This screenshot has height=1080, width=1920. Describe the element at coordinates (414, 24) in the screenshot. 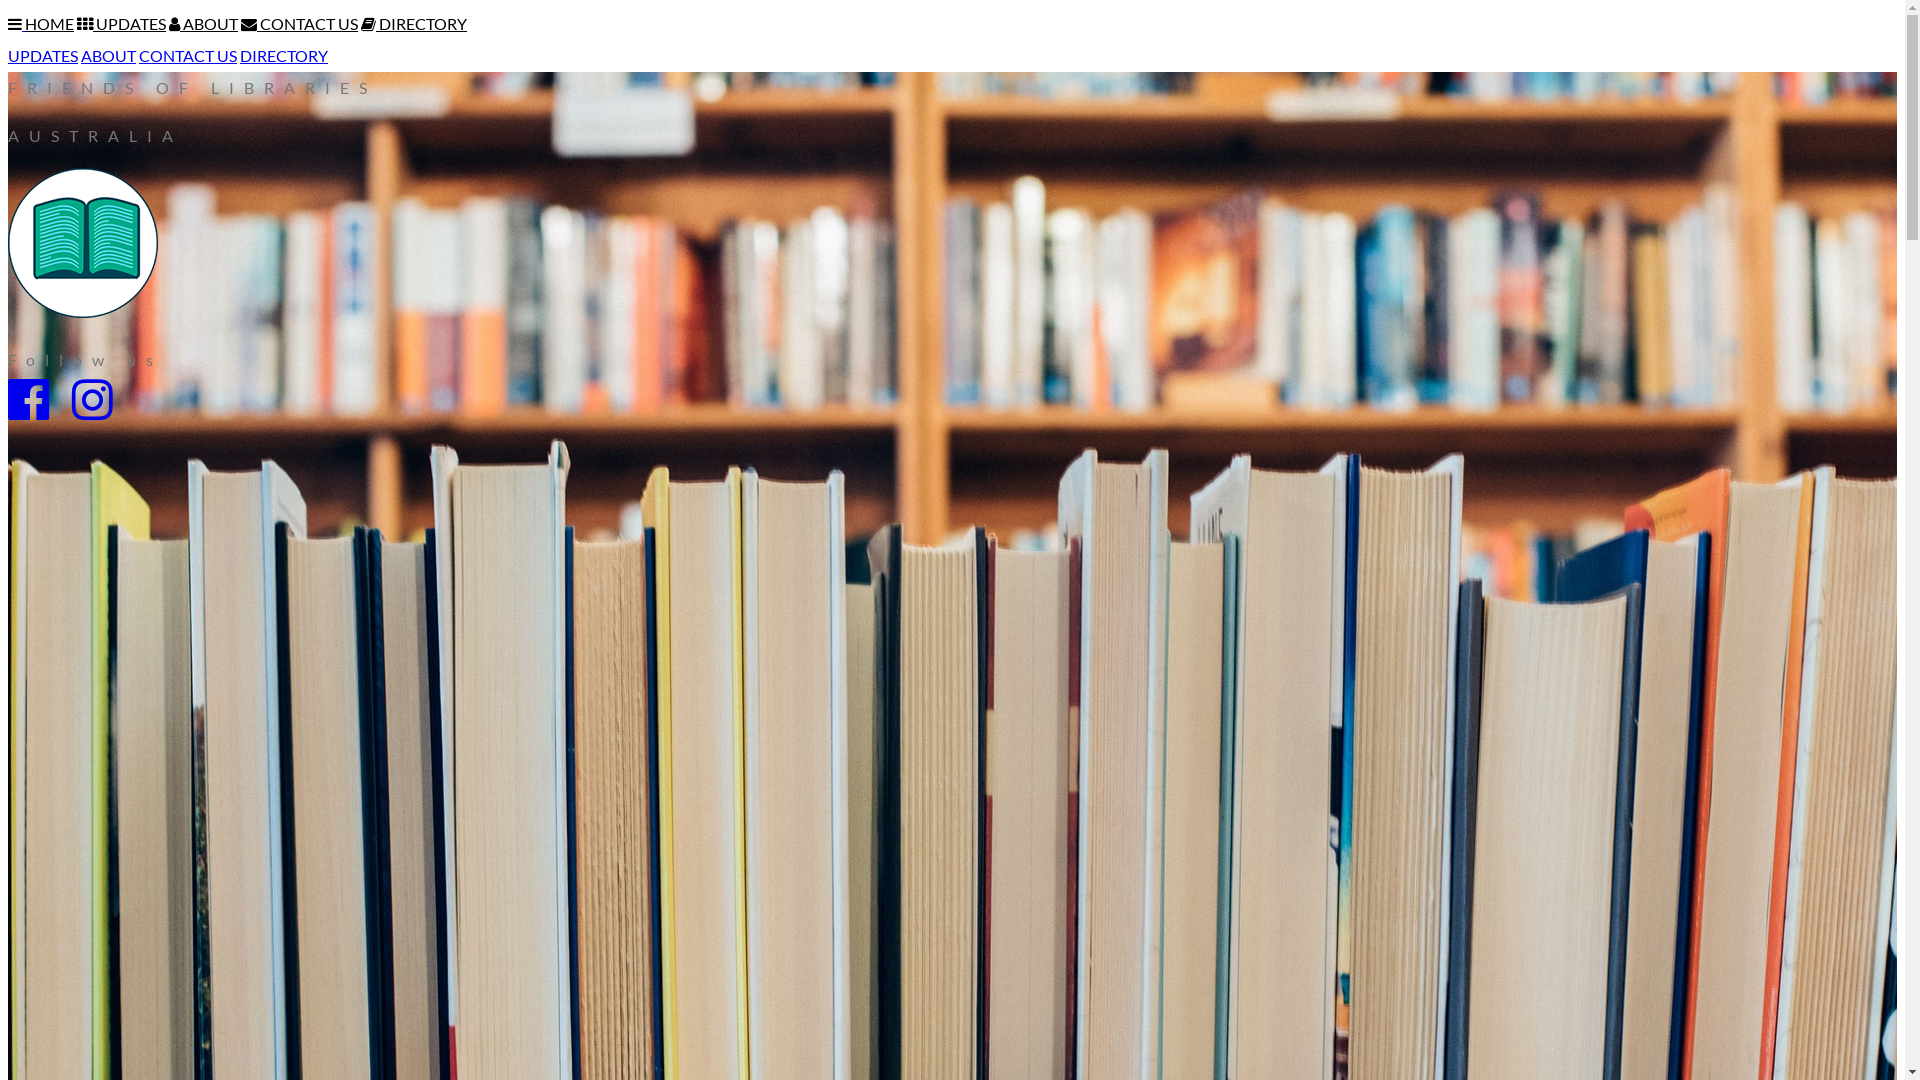

I see `DIRECTORY` at that location.